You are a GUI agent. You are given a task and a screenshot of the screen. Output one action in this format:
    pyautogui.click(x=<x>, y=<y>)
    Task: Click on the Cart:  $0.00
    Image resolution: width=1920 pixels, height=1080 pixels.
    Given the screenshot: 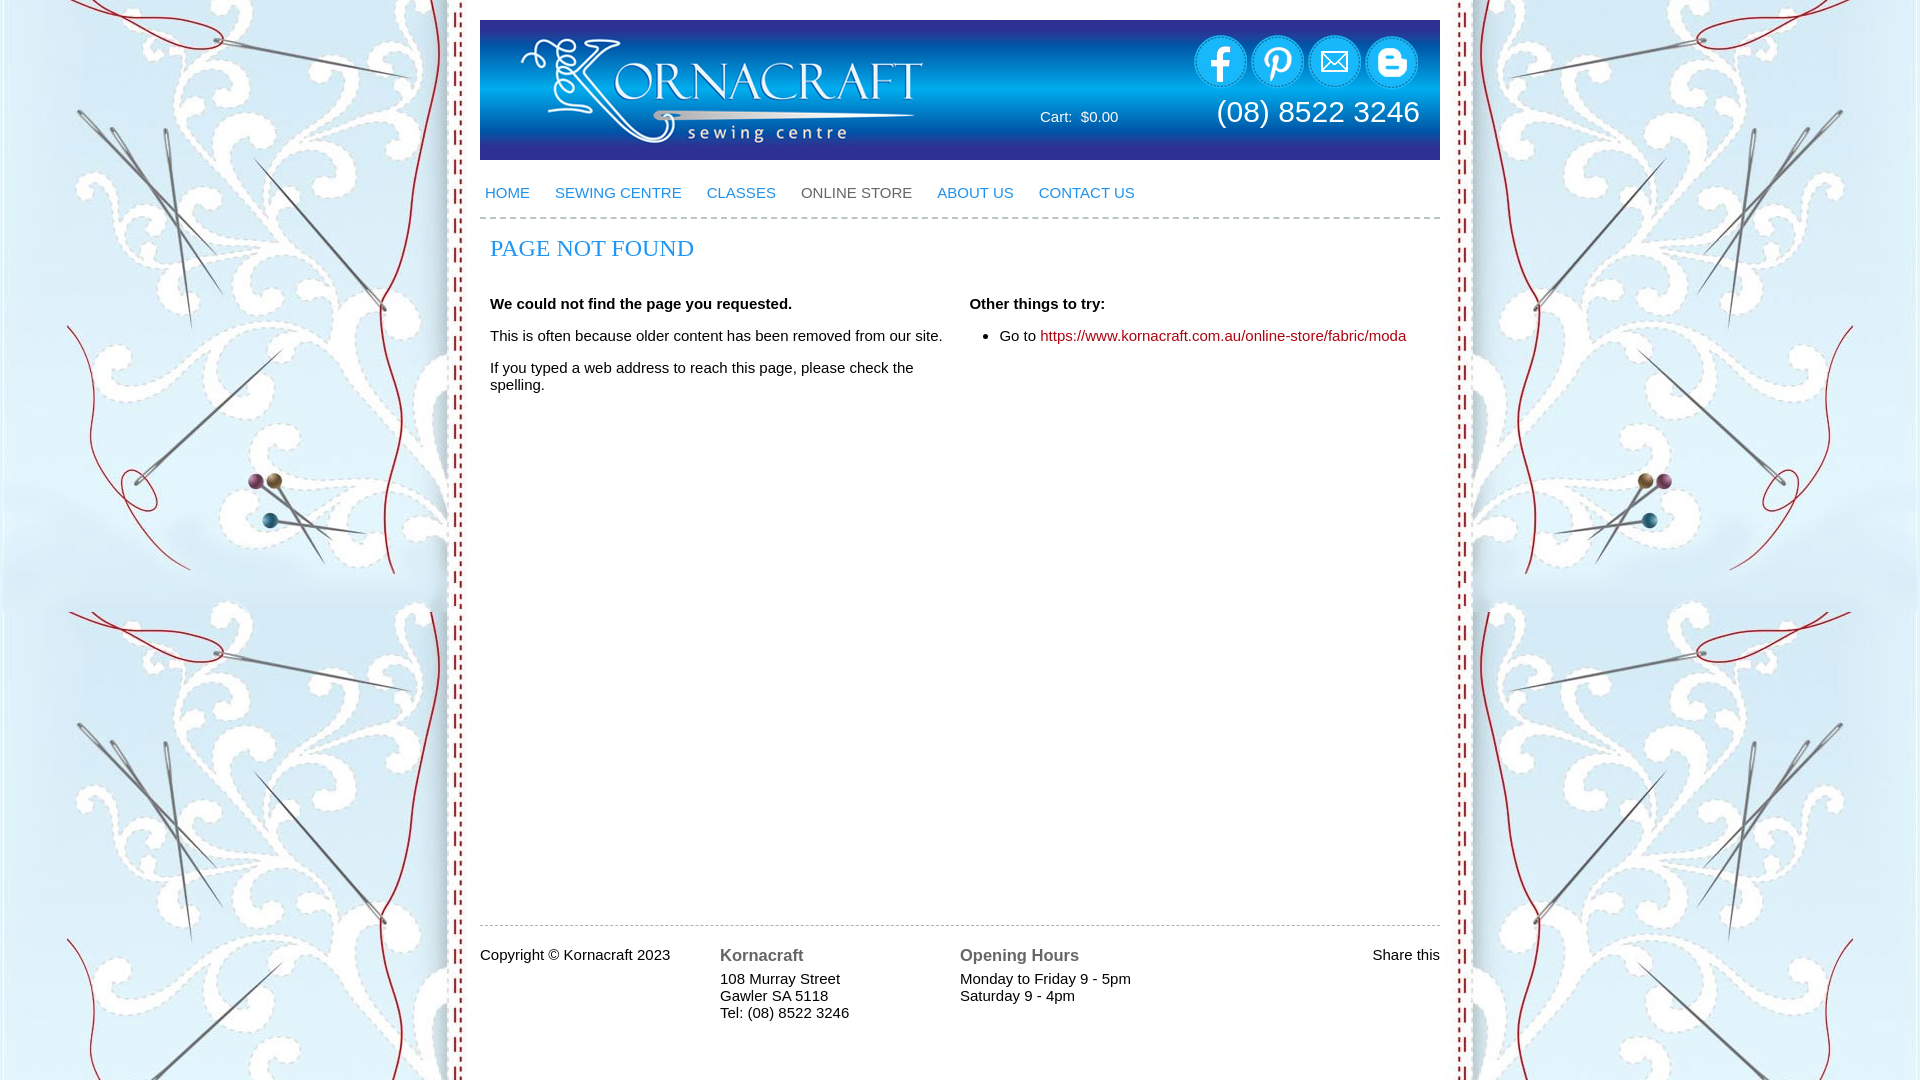 What is the action you would take?
    pyautogui.click(x=1079, y=116)
    